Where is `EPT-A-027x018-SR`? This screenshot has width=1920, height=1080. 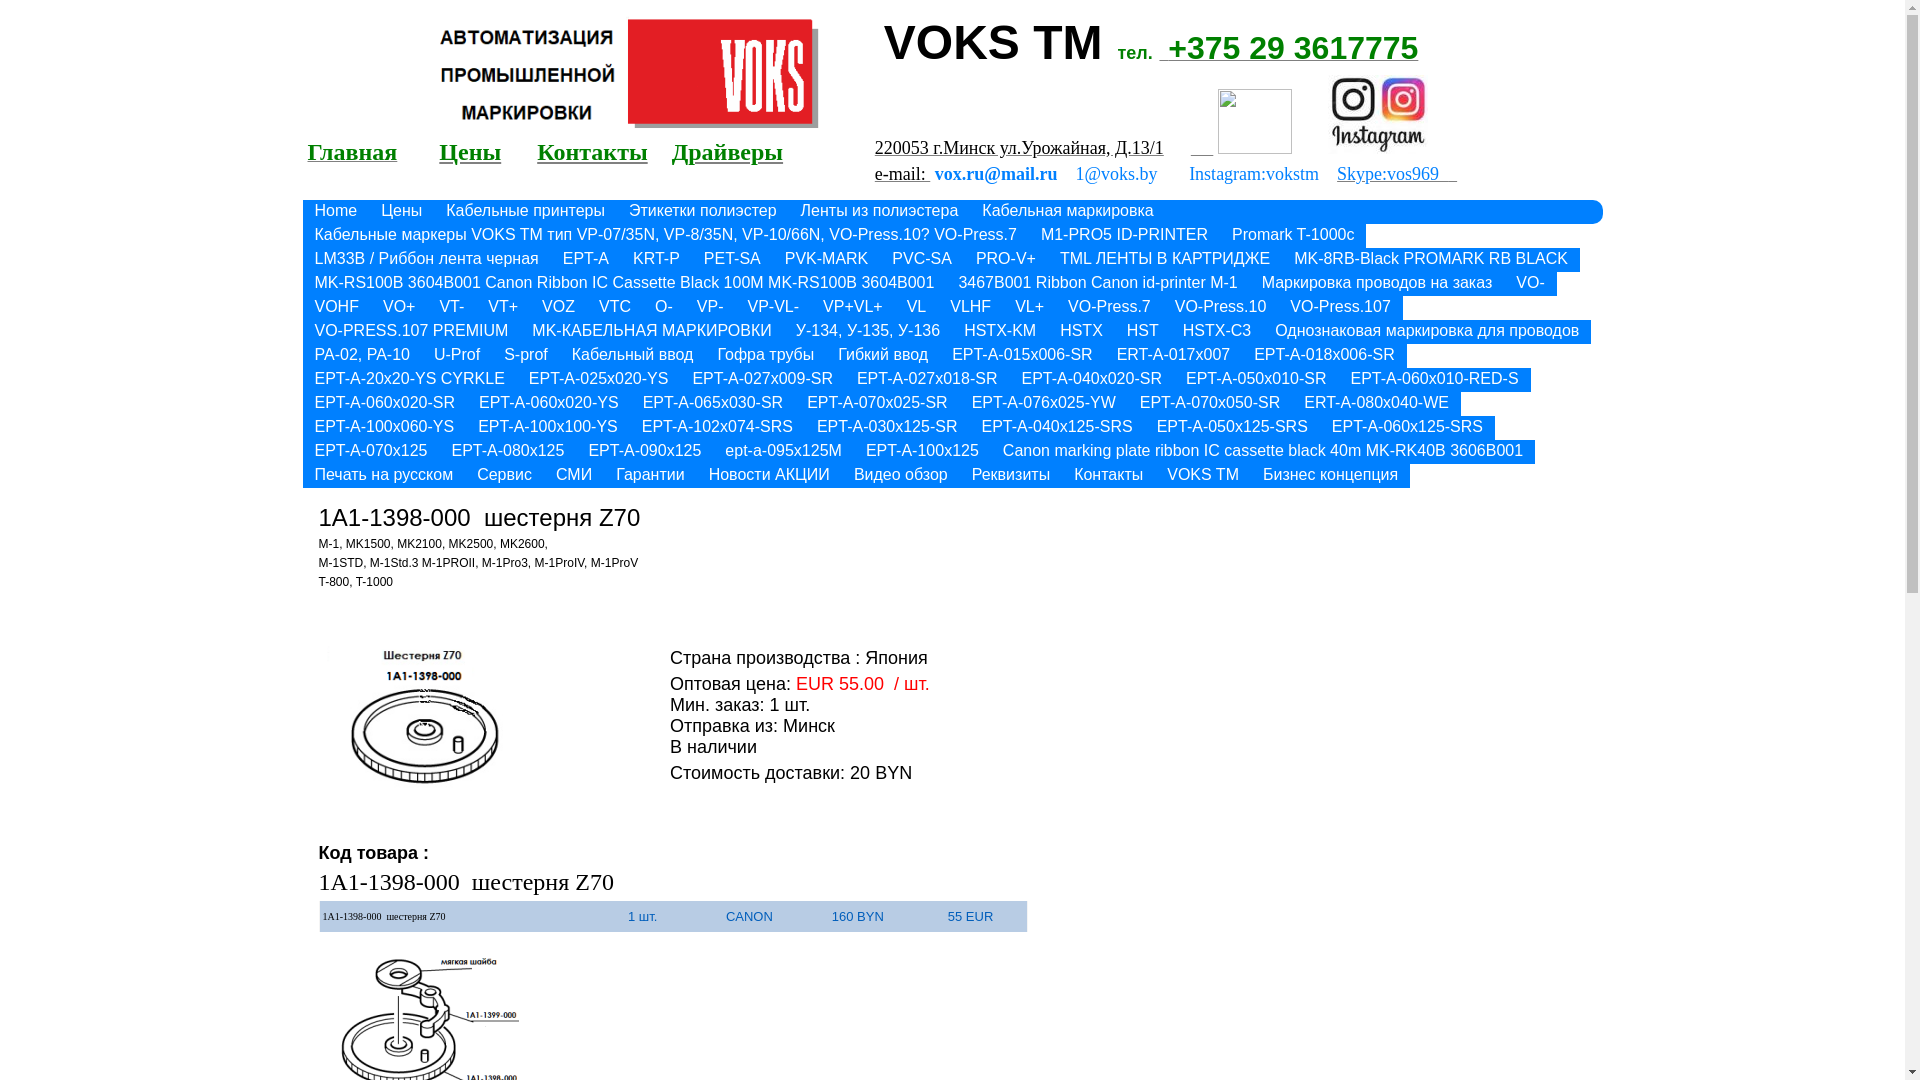
EPT-A-027x018-SR is located at coordinates (927, 380).